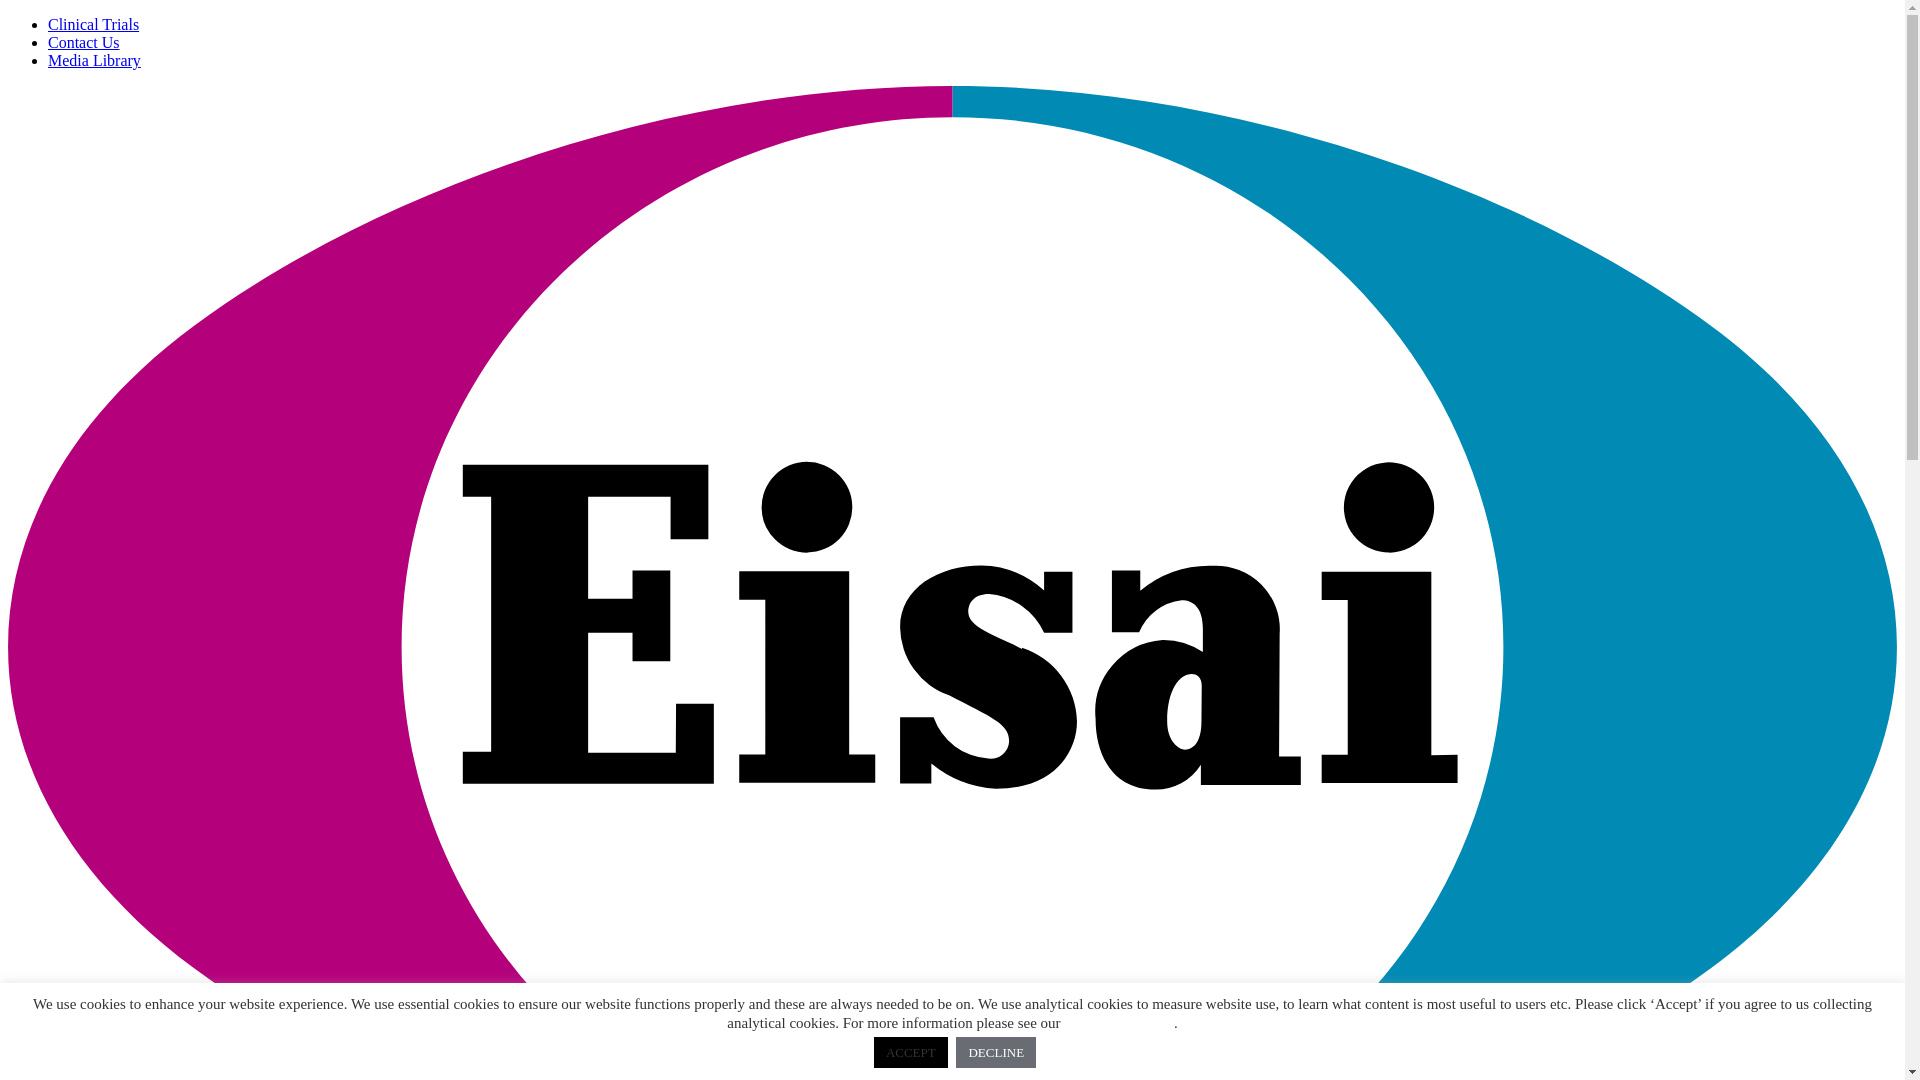 This screenshot has width=1920, height=1080. What do you see at coordinates (1119, 1023) in the screenshot?
I see `Privacy Statement` at bounding box center [1119, 1023].